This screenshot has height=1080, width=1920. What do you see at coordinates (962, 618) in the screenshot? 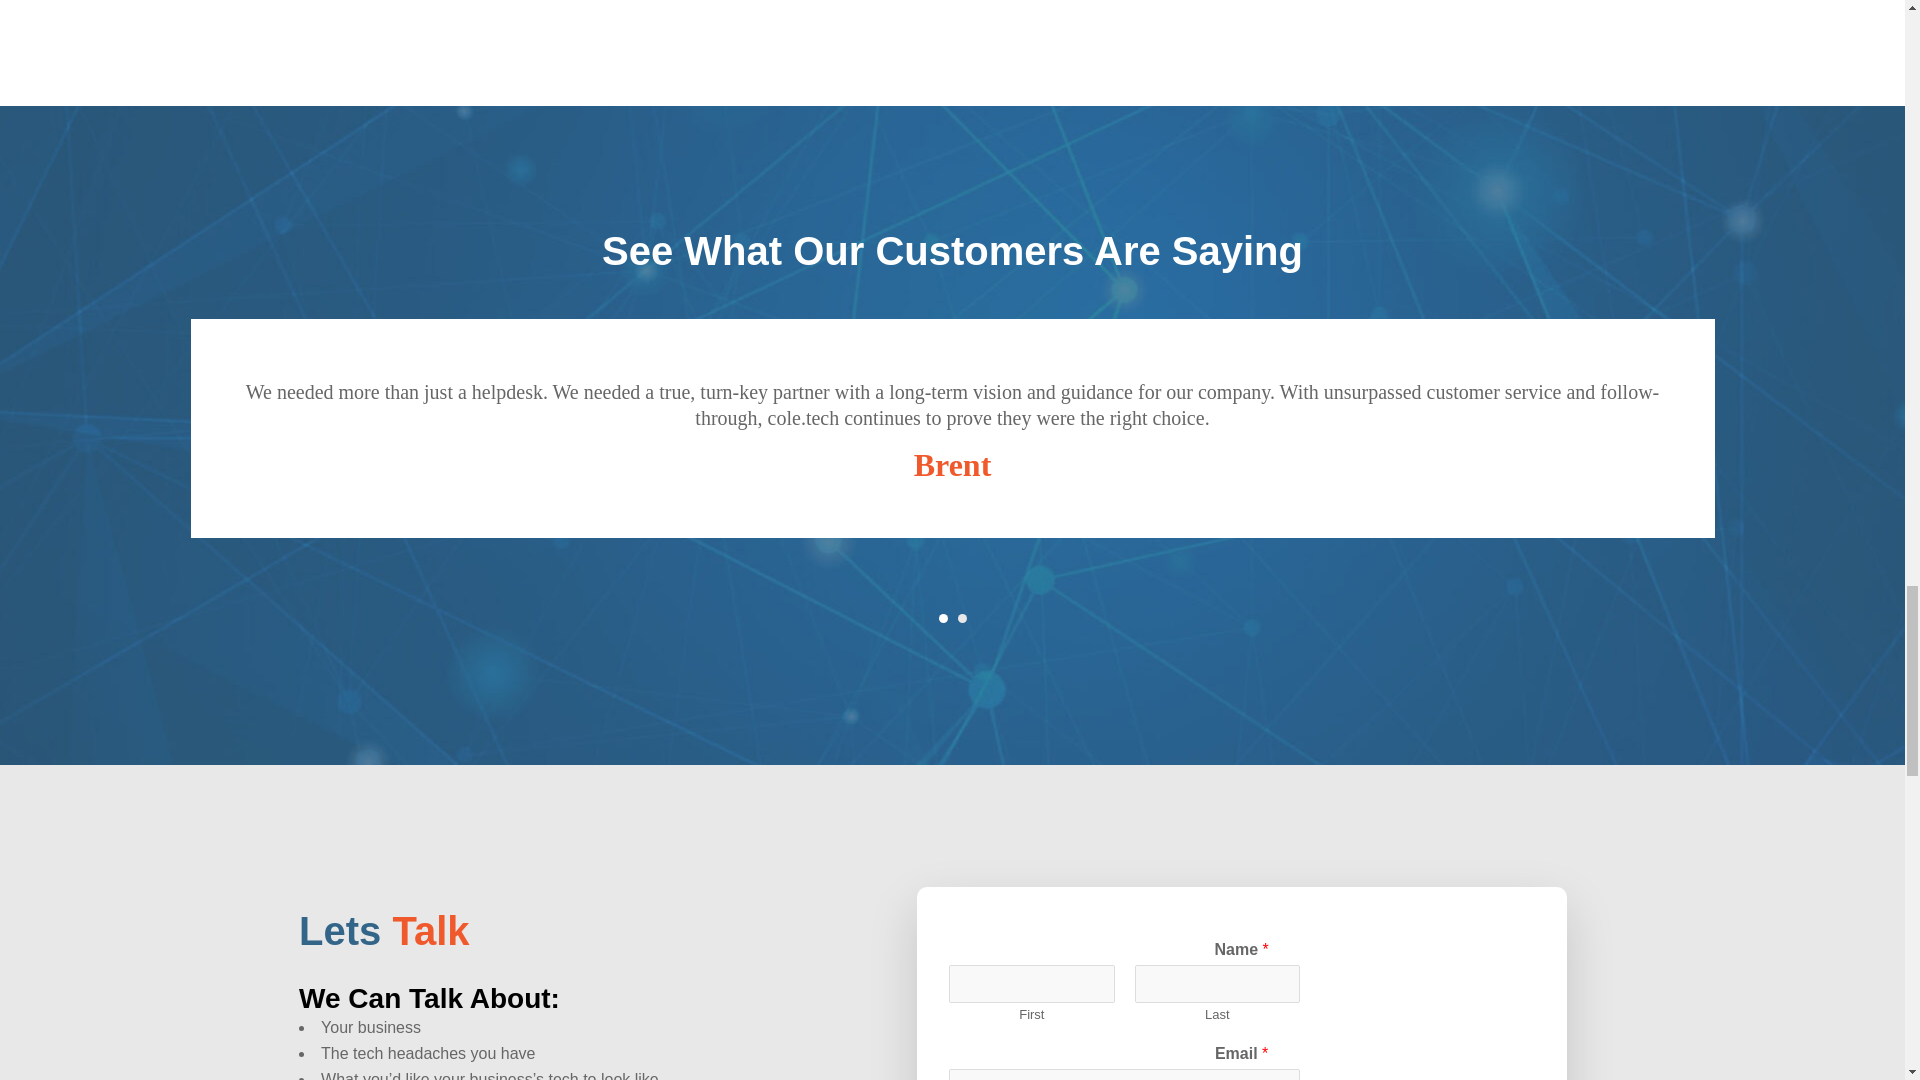
I see `2` at bounding box center [962, 618].